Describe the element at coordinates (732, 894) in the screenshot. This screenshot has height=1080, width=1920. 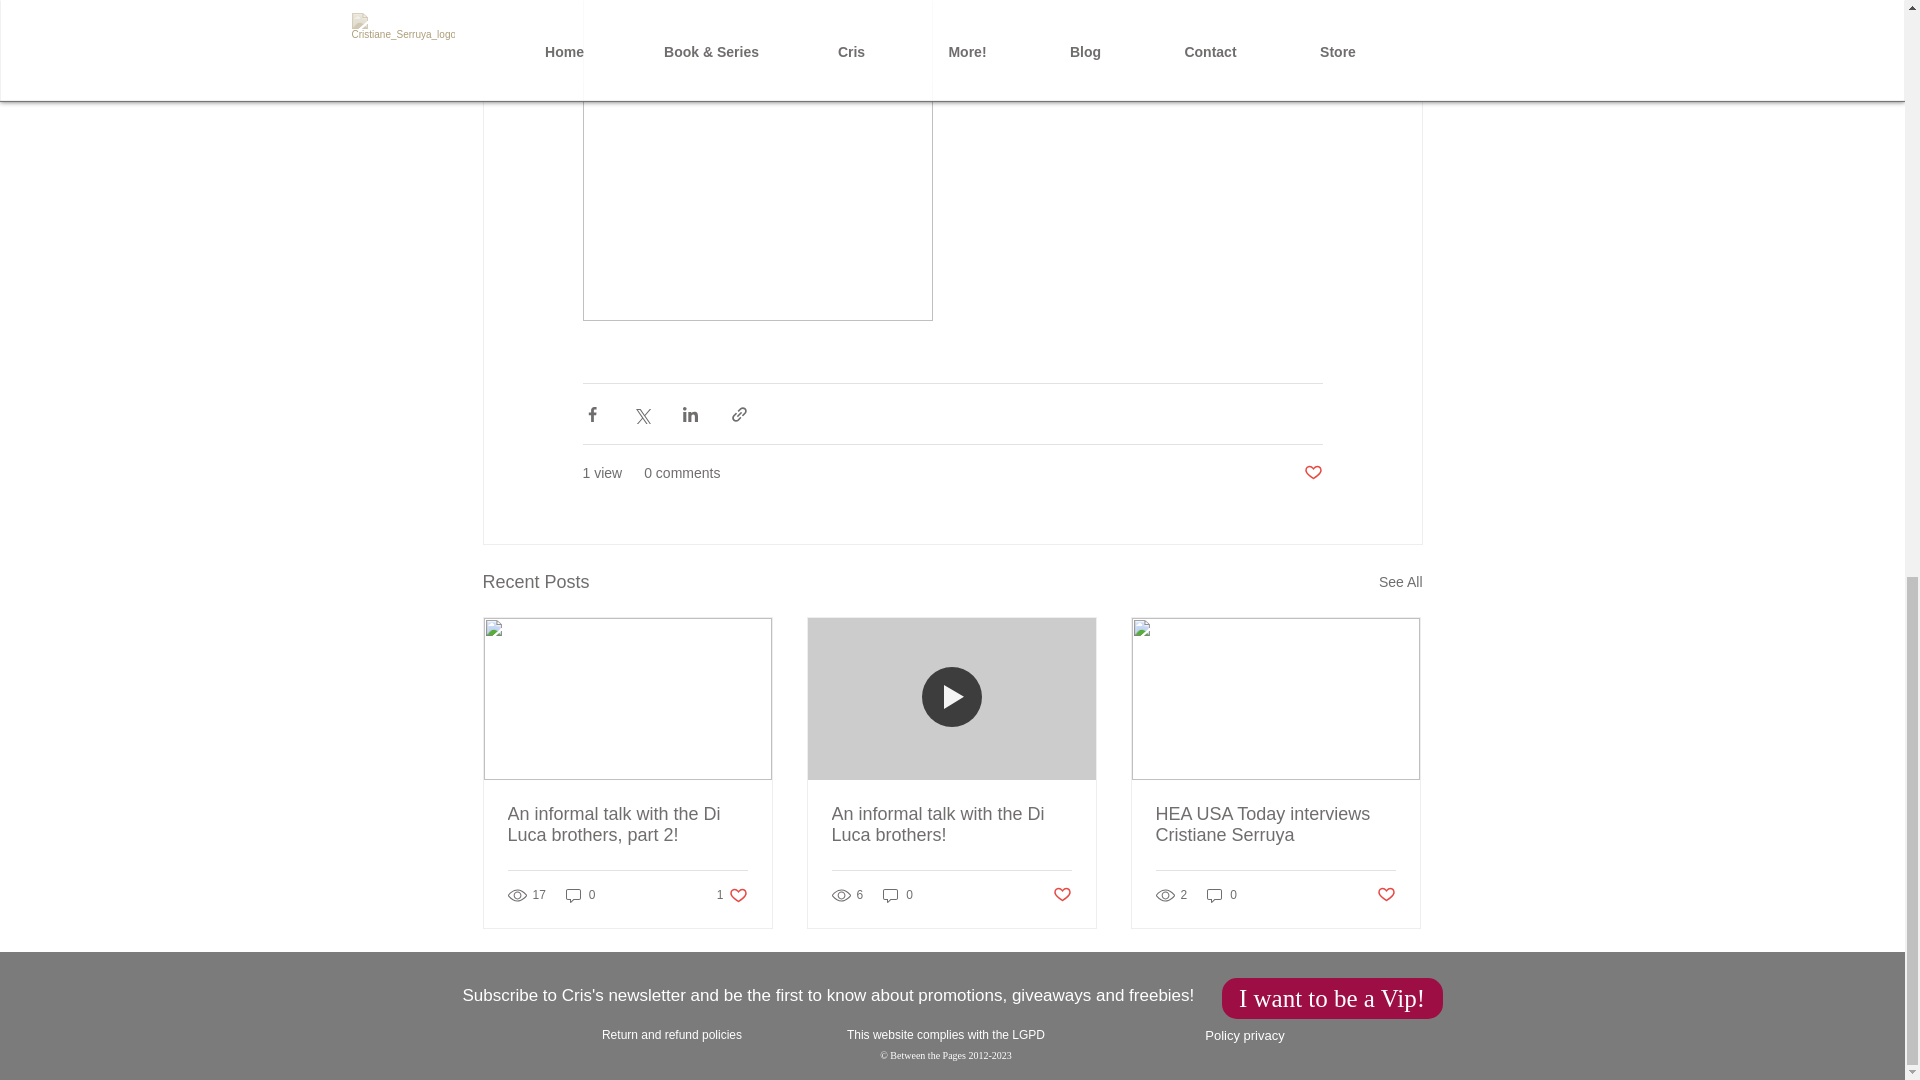
I see `I want to be a Vip!` at that location.